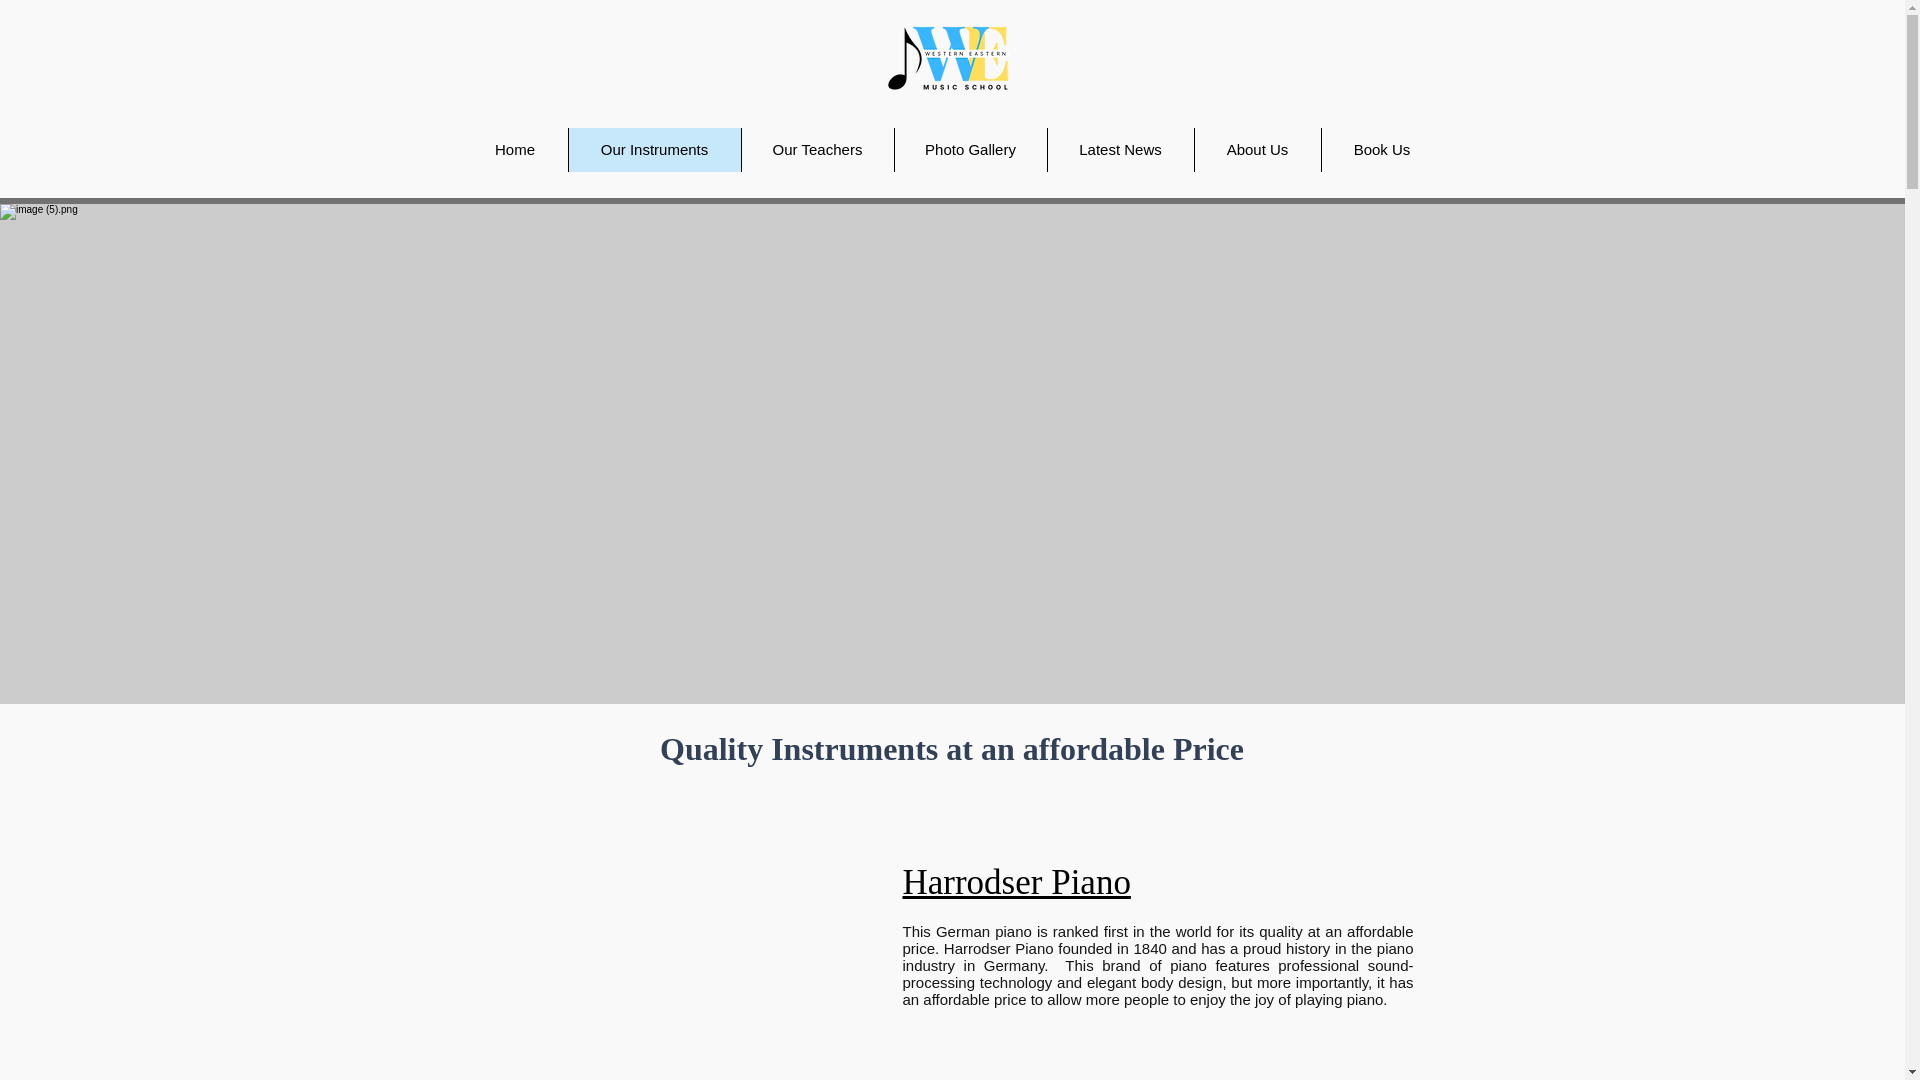  Describe the element at coordinates (1380, 150) in the screenshot. I see `Book Us` at that location.